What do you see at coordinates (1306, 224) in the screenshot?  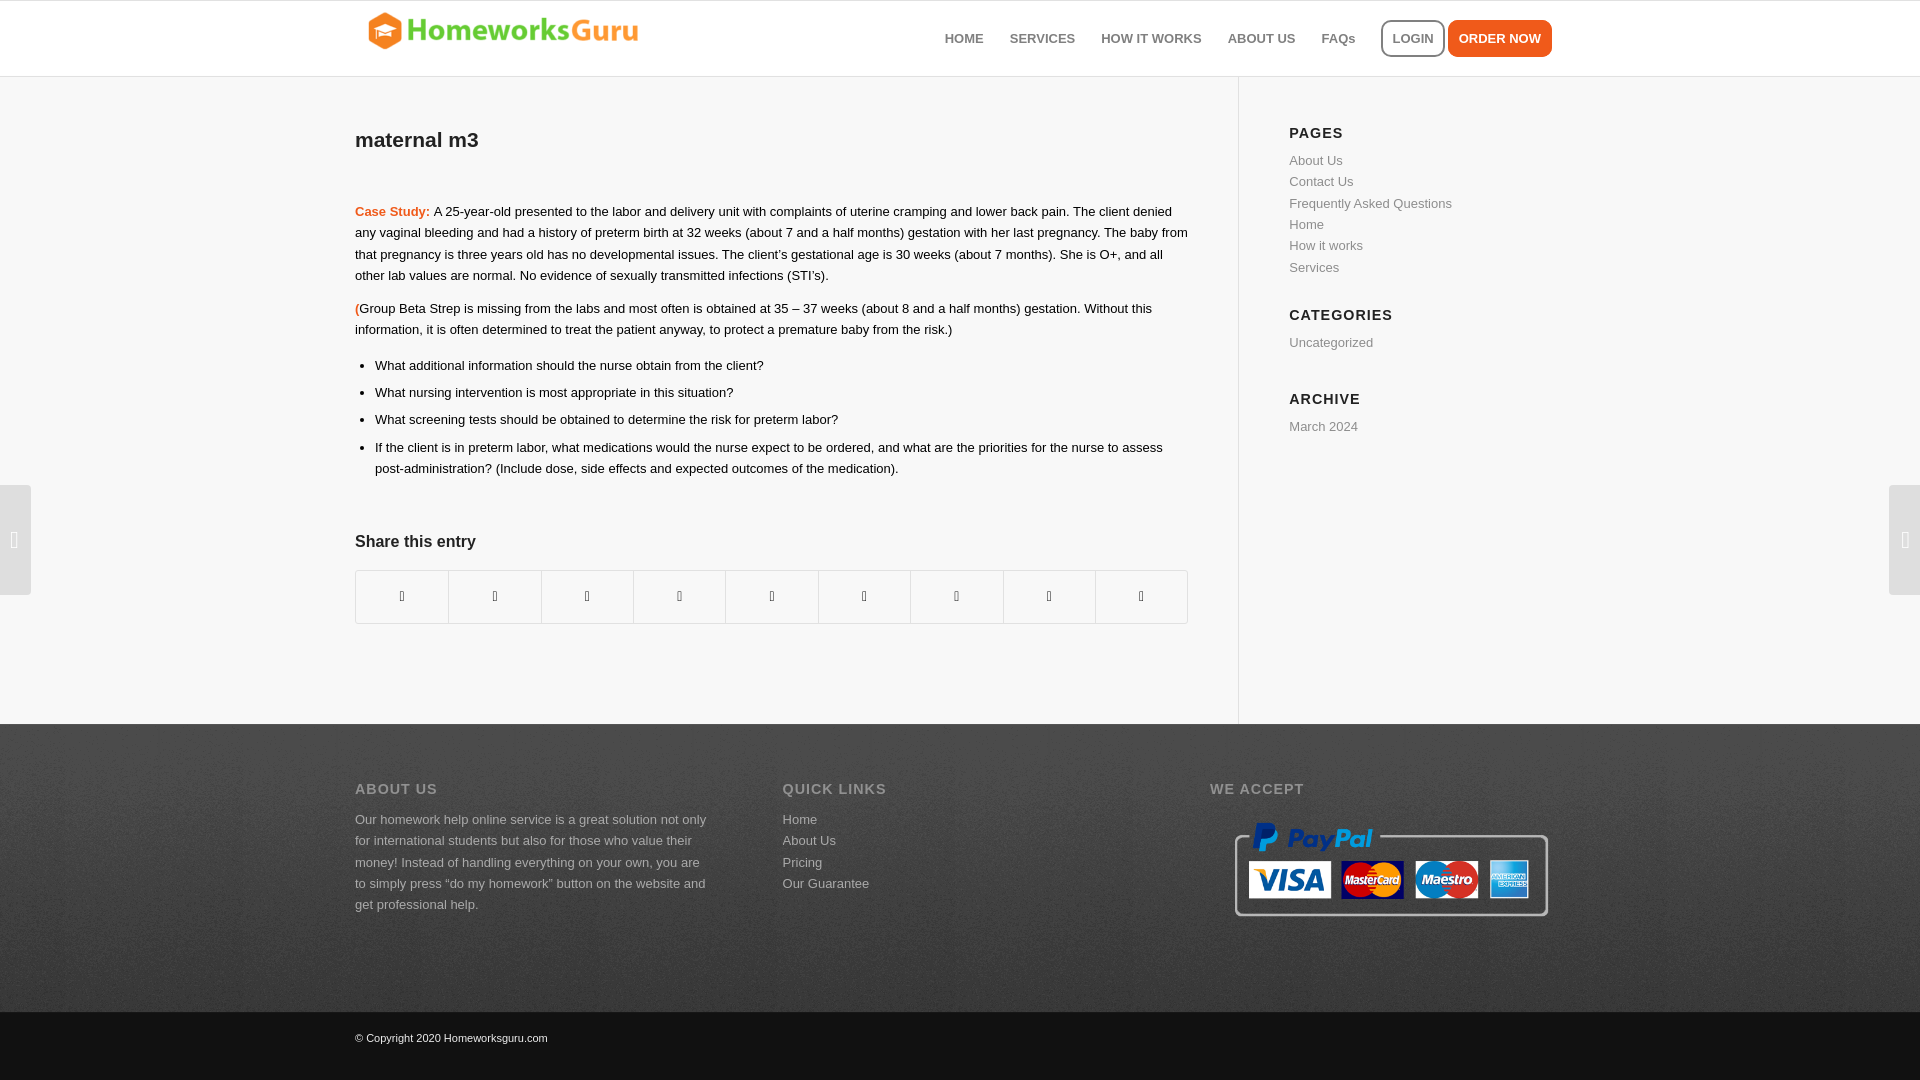 I see `Home` at bounding box center [1306, 224].